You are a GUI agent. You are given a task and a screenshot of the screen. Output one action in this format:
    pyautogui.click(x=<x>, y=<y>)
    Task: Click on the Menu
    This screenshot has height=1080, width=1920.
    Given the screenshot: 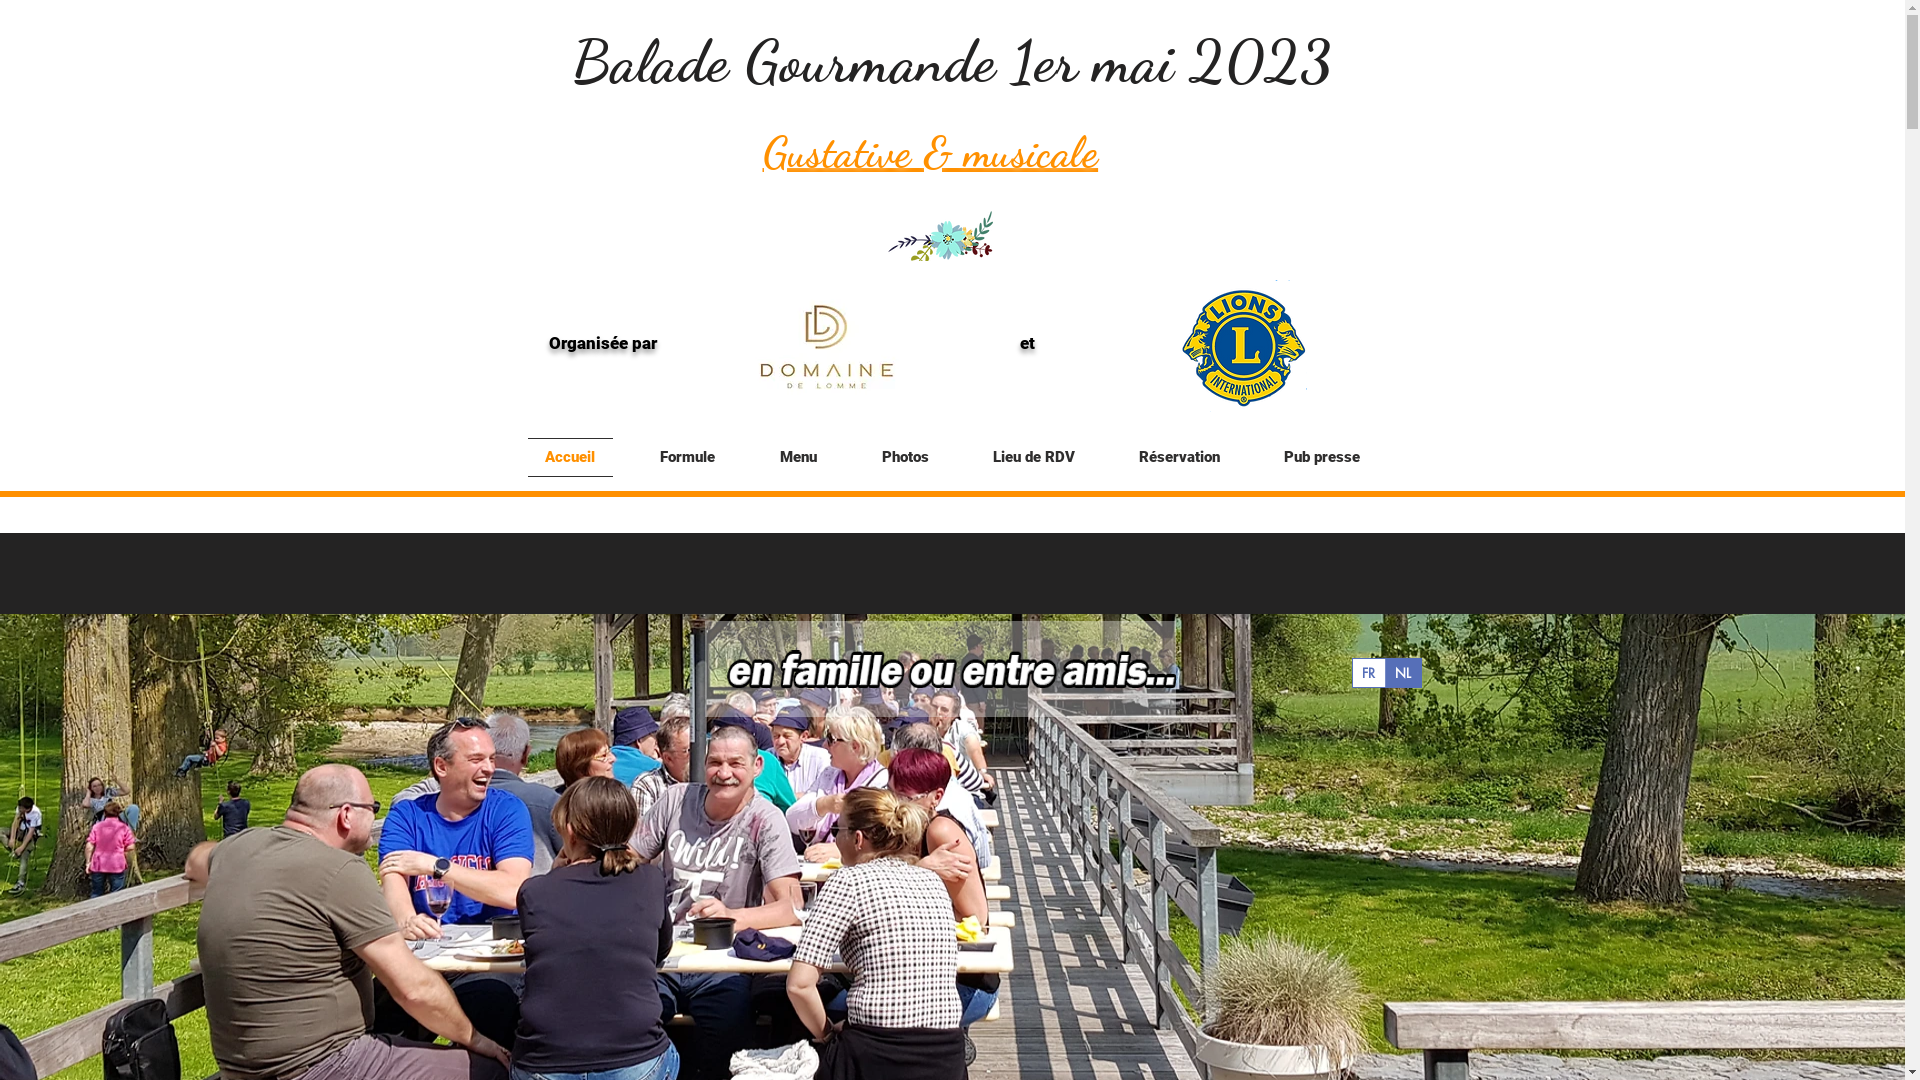 What is the action you would take?
    pyautogui.click(x=799, y=458)
    